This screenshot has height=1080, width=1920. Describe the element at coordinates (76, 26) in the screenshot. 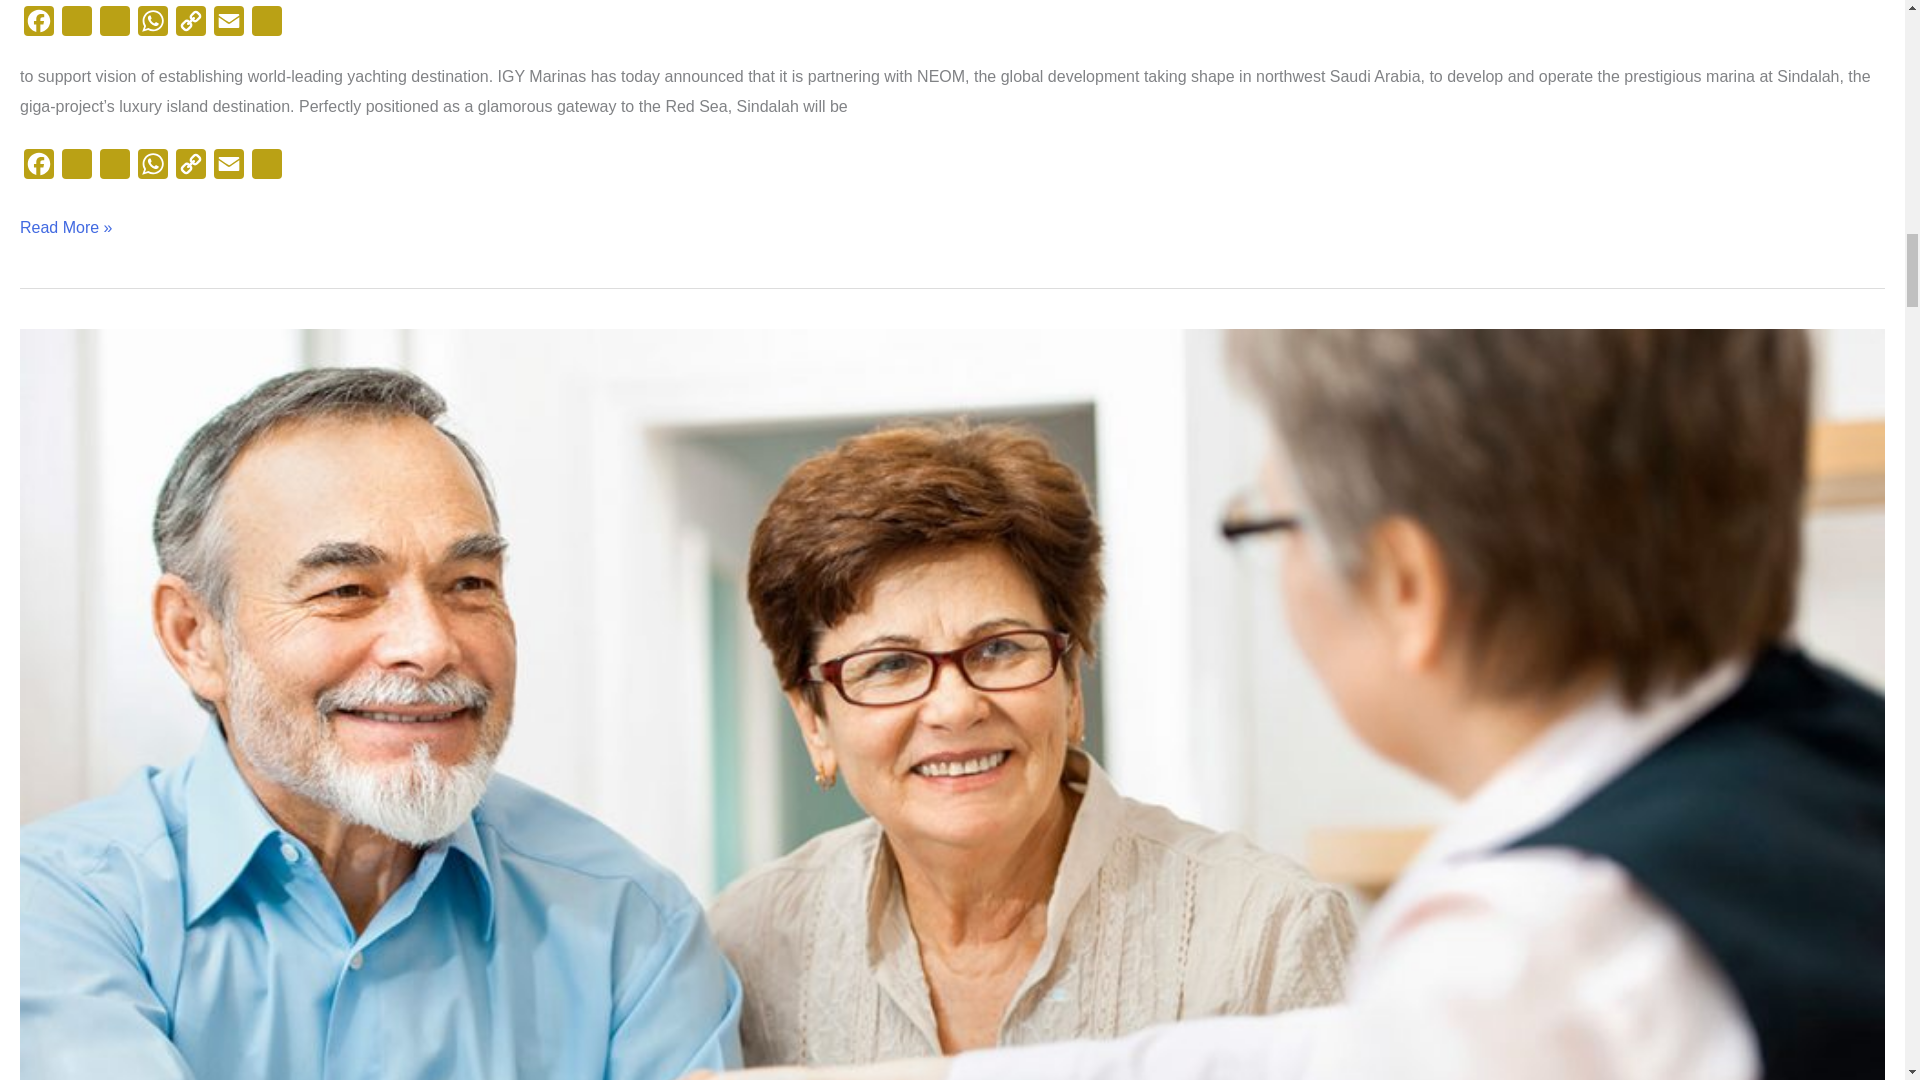

I see `Twitter` at that location.